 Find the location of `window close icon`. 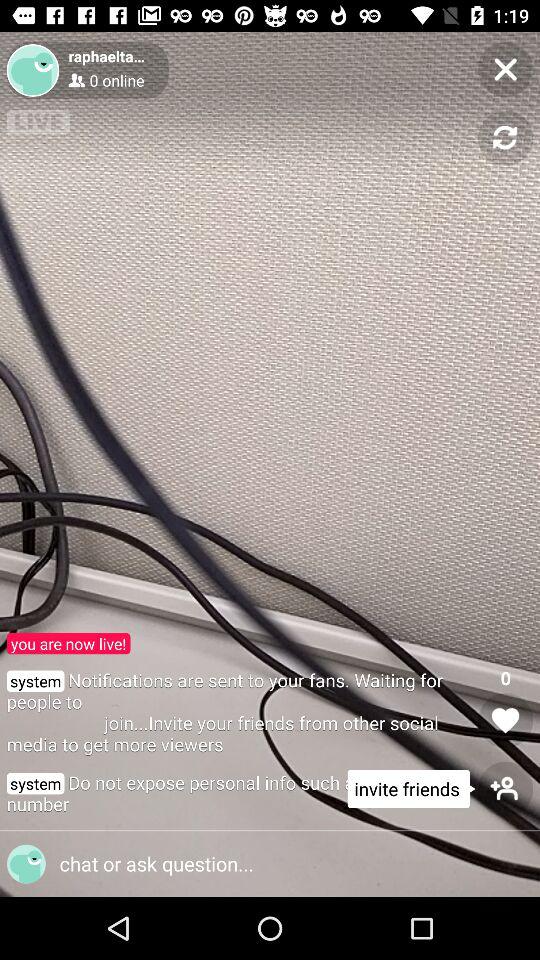

window close icon is located at coordinates (506, 70).